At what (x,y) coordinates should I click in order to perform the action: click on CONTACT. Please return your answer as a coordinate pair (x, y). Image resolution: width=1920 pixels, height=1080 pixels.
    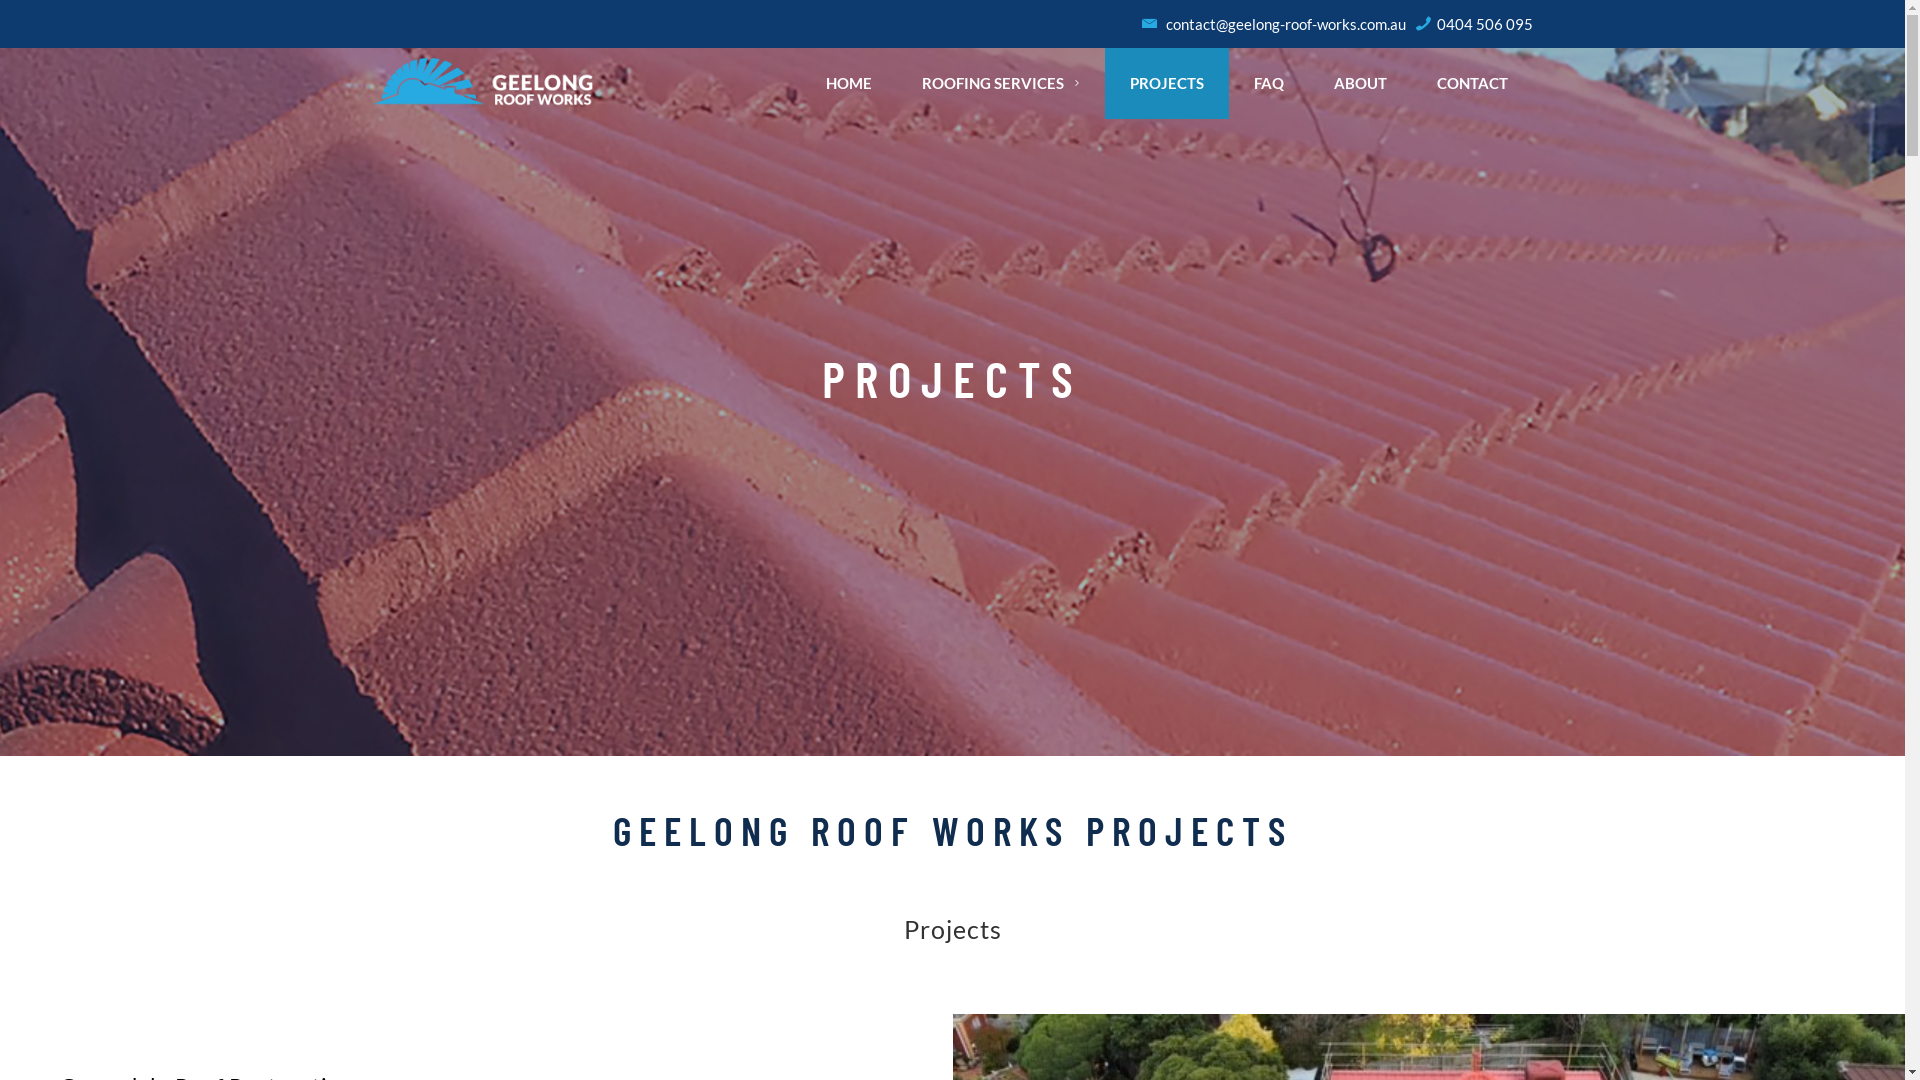
    Looking at the image, I should click on (1472, 84).